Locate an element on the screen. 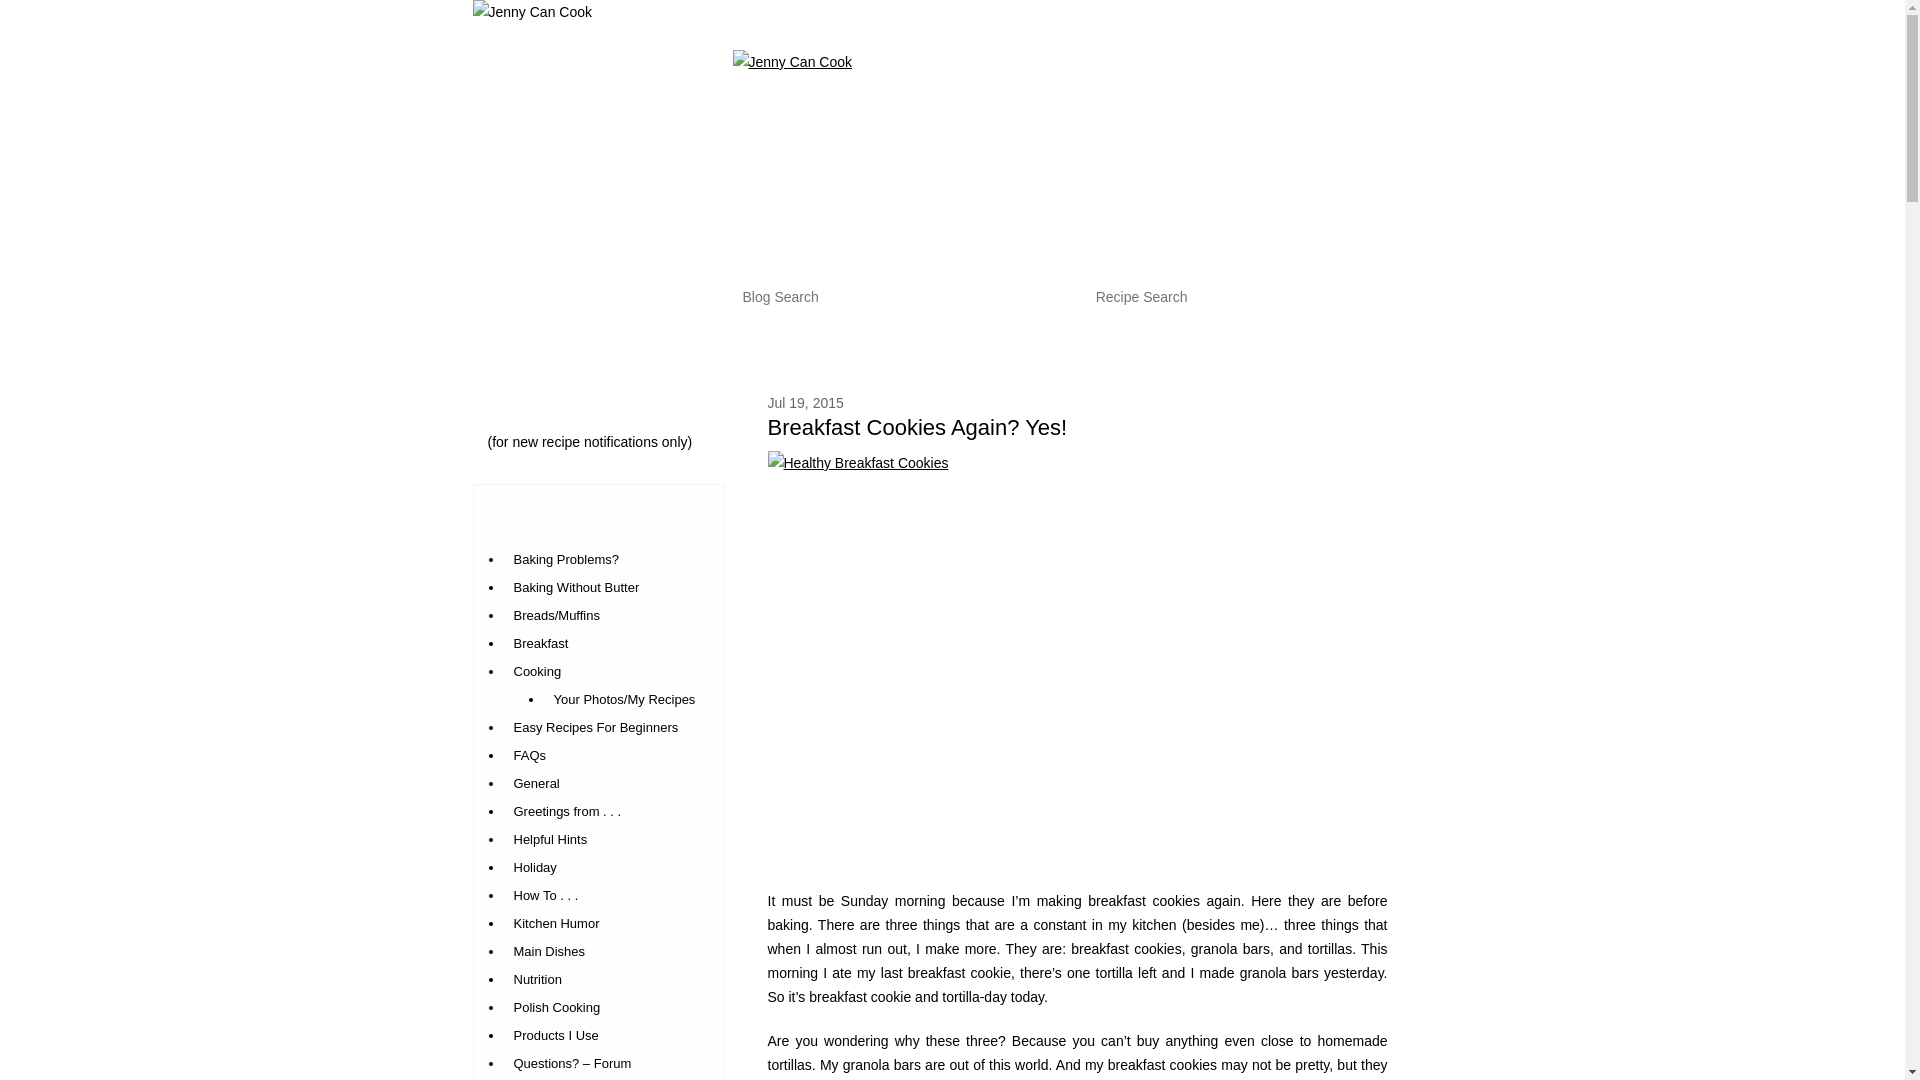 The image size is (1920, 1080). Search is located at coordinates (1416, 296).